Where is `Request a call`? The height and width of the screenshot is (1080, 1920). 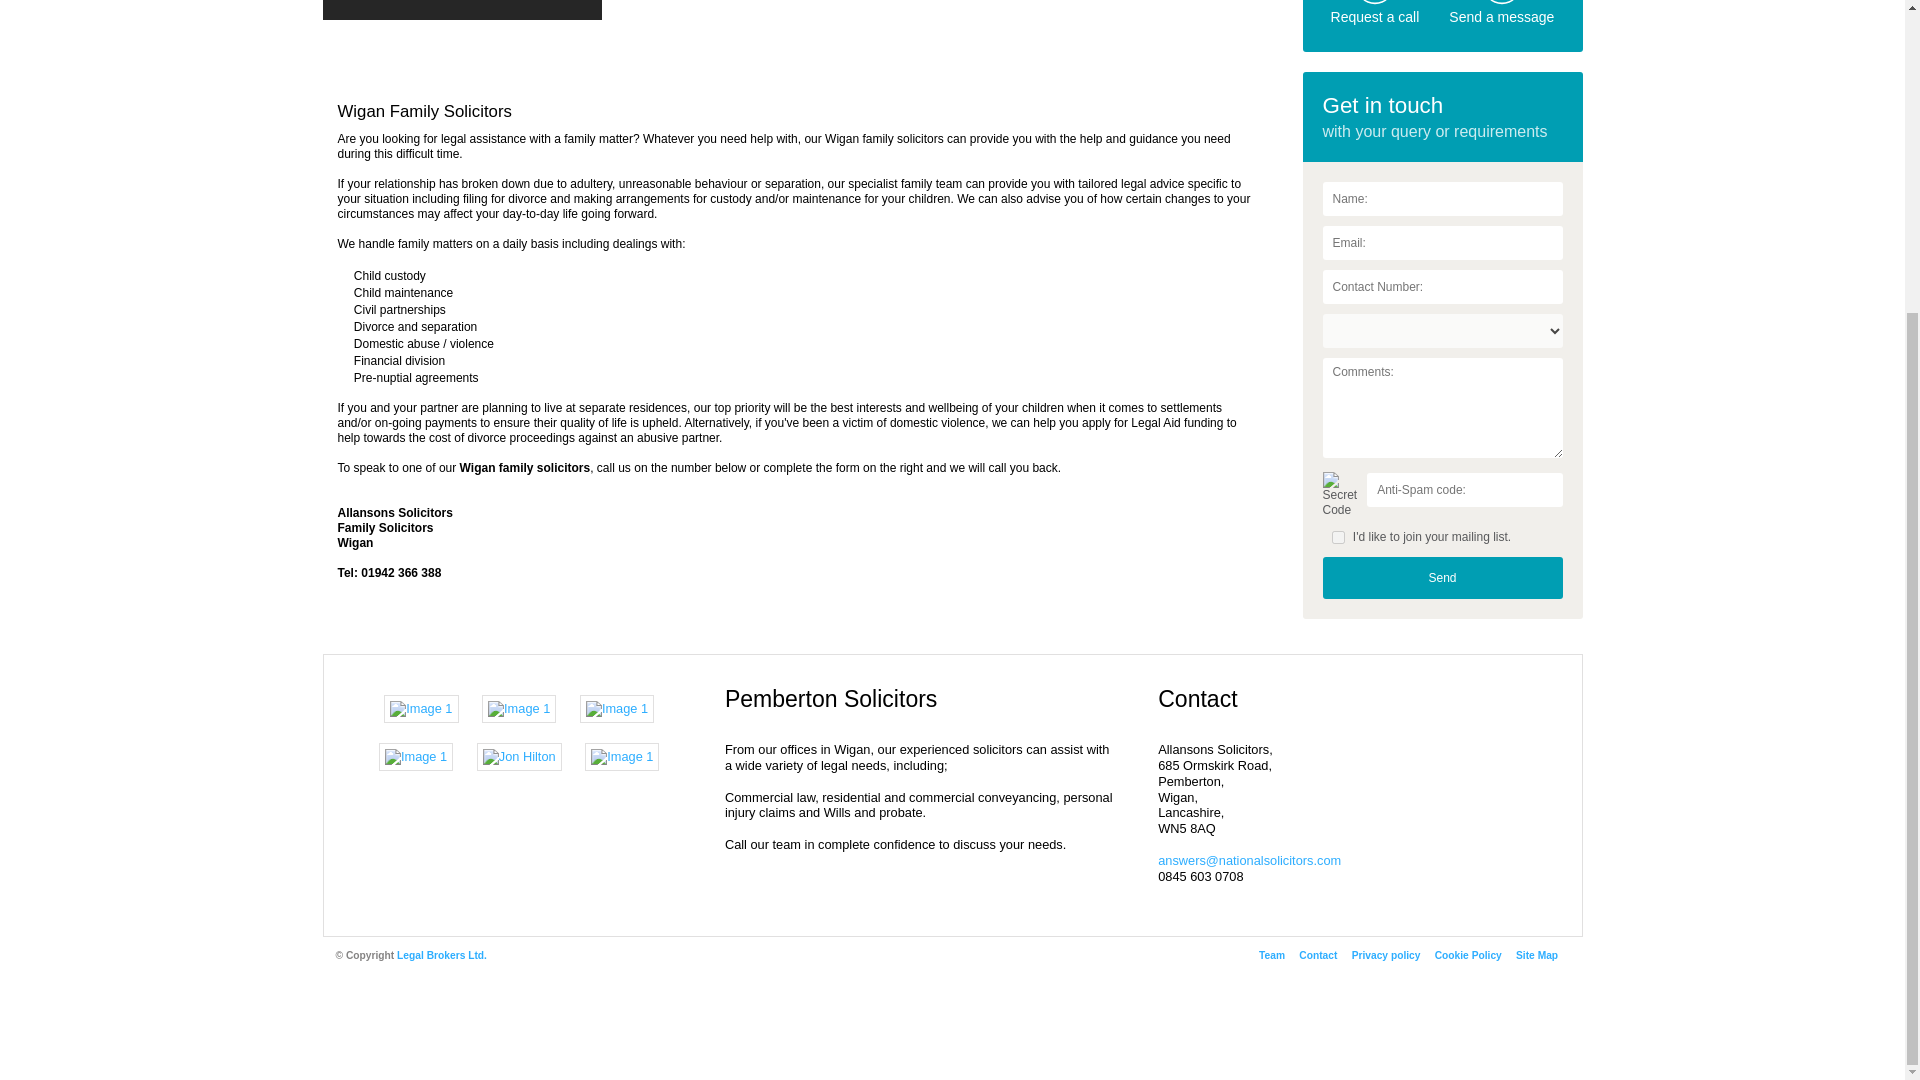 Request a call is located at coordinates (1375, 16).